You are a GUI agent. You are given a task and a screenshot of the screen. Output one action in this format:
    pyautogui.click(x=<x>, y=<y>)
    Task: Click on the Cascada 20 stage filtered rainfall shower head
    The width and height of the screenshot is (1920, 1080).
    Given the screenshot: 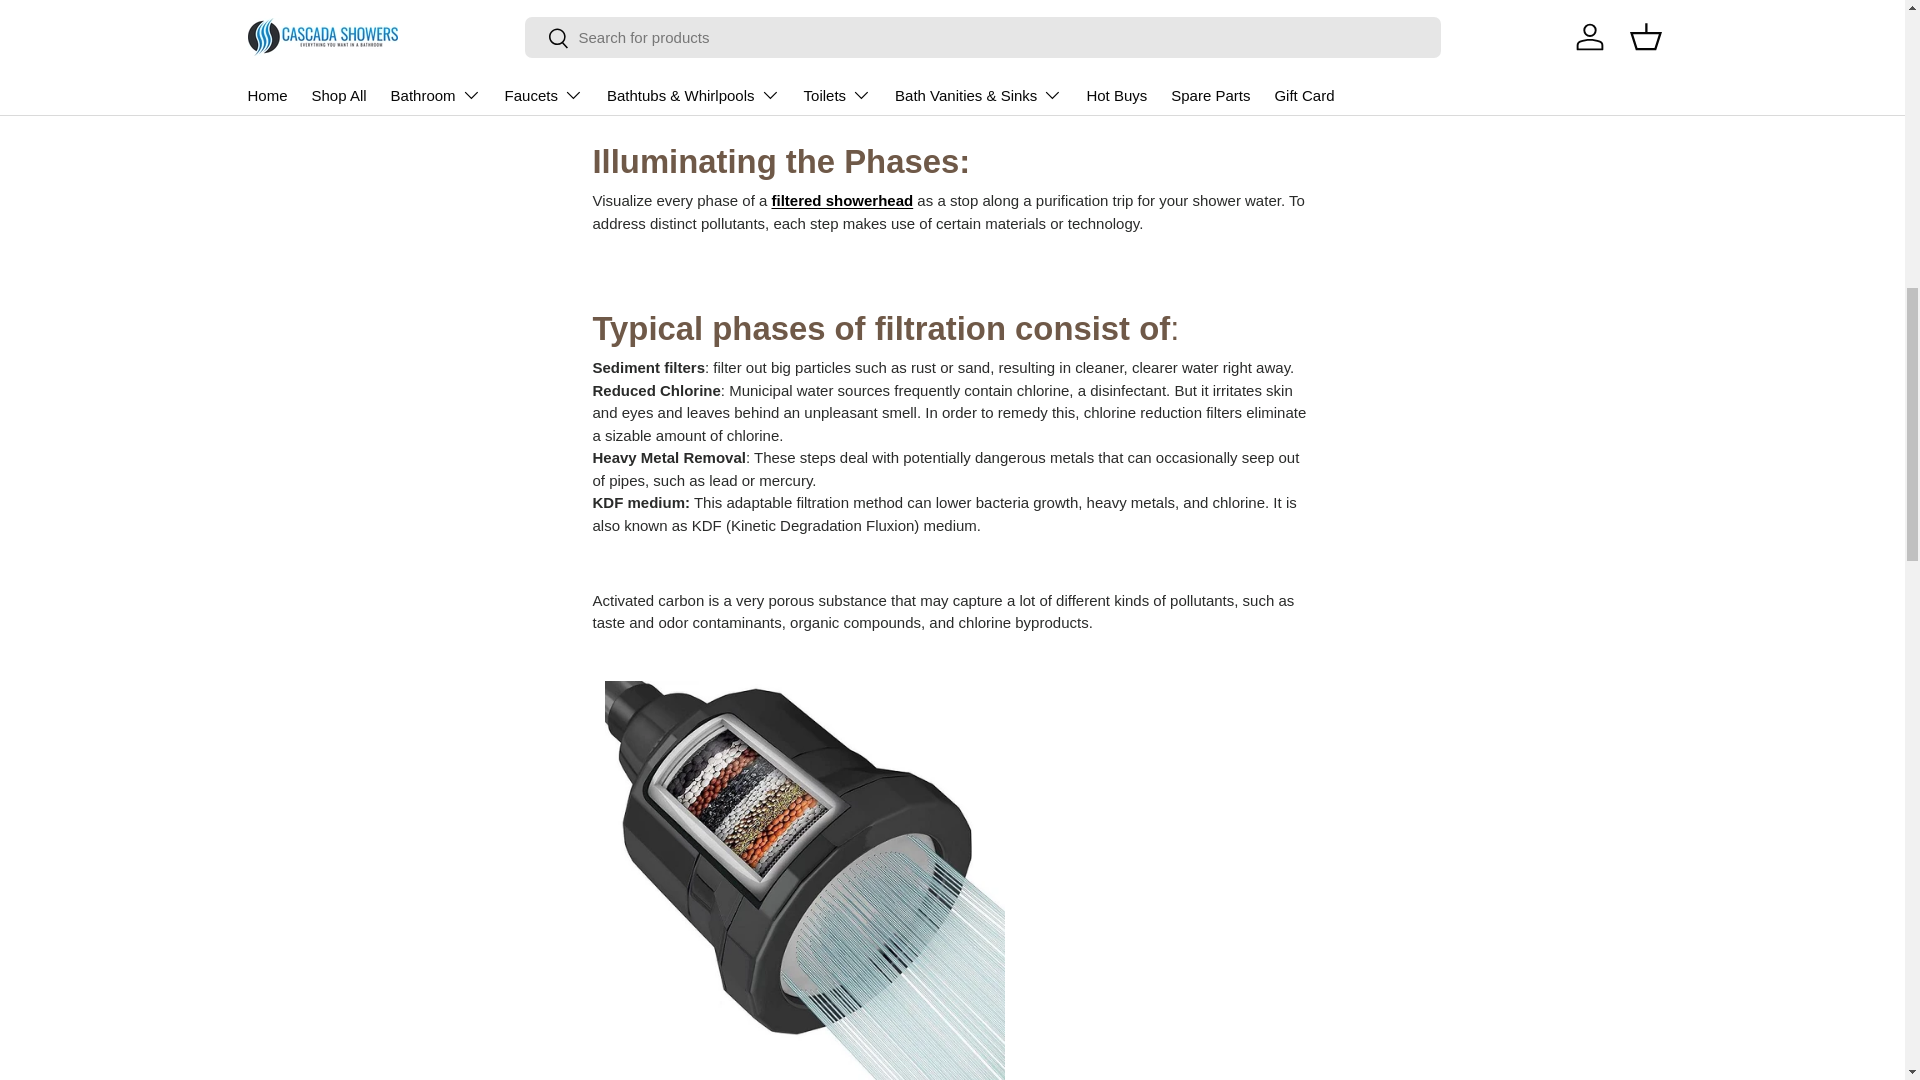 What is the action you would take?
    pyautogui.click(x=842, y=200)
    